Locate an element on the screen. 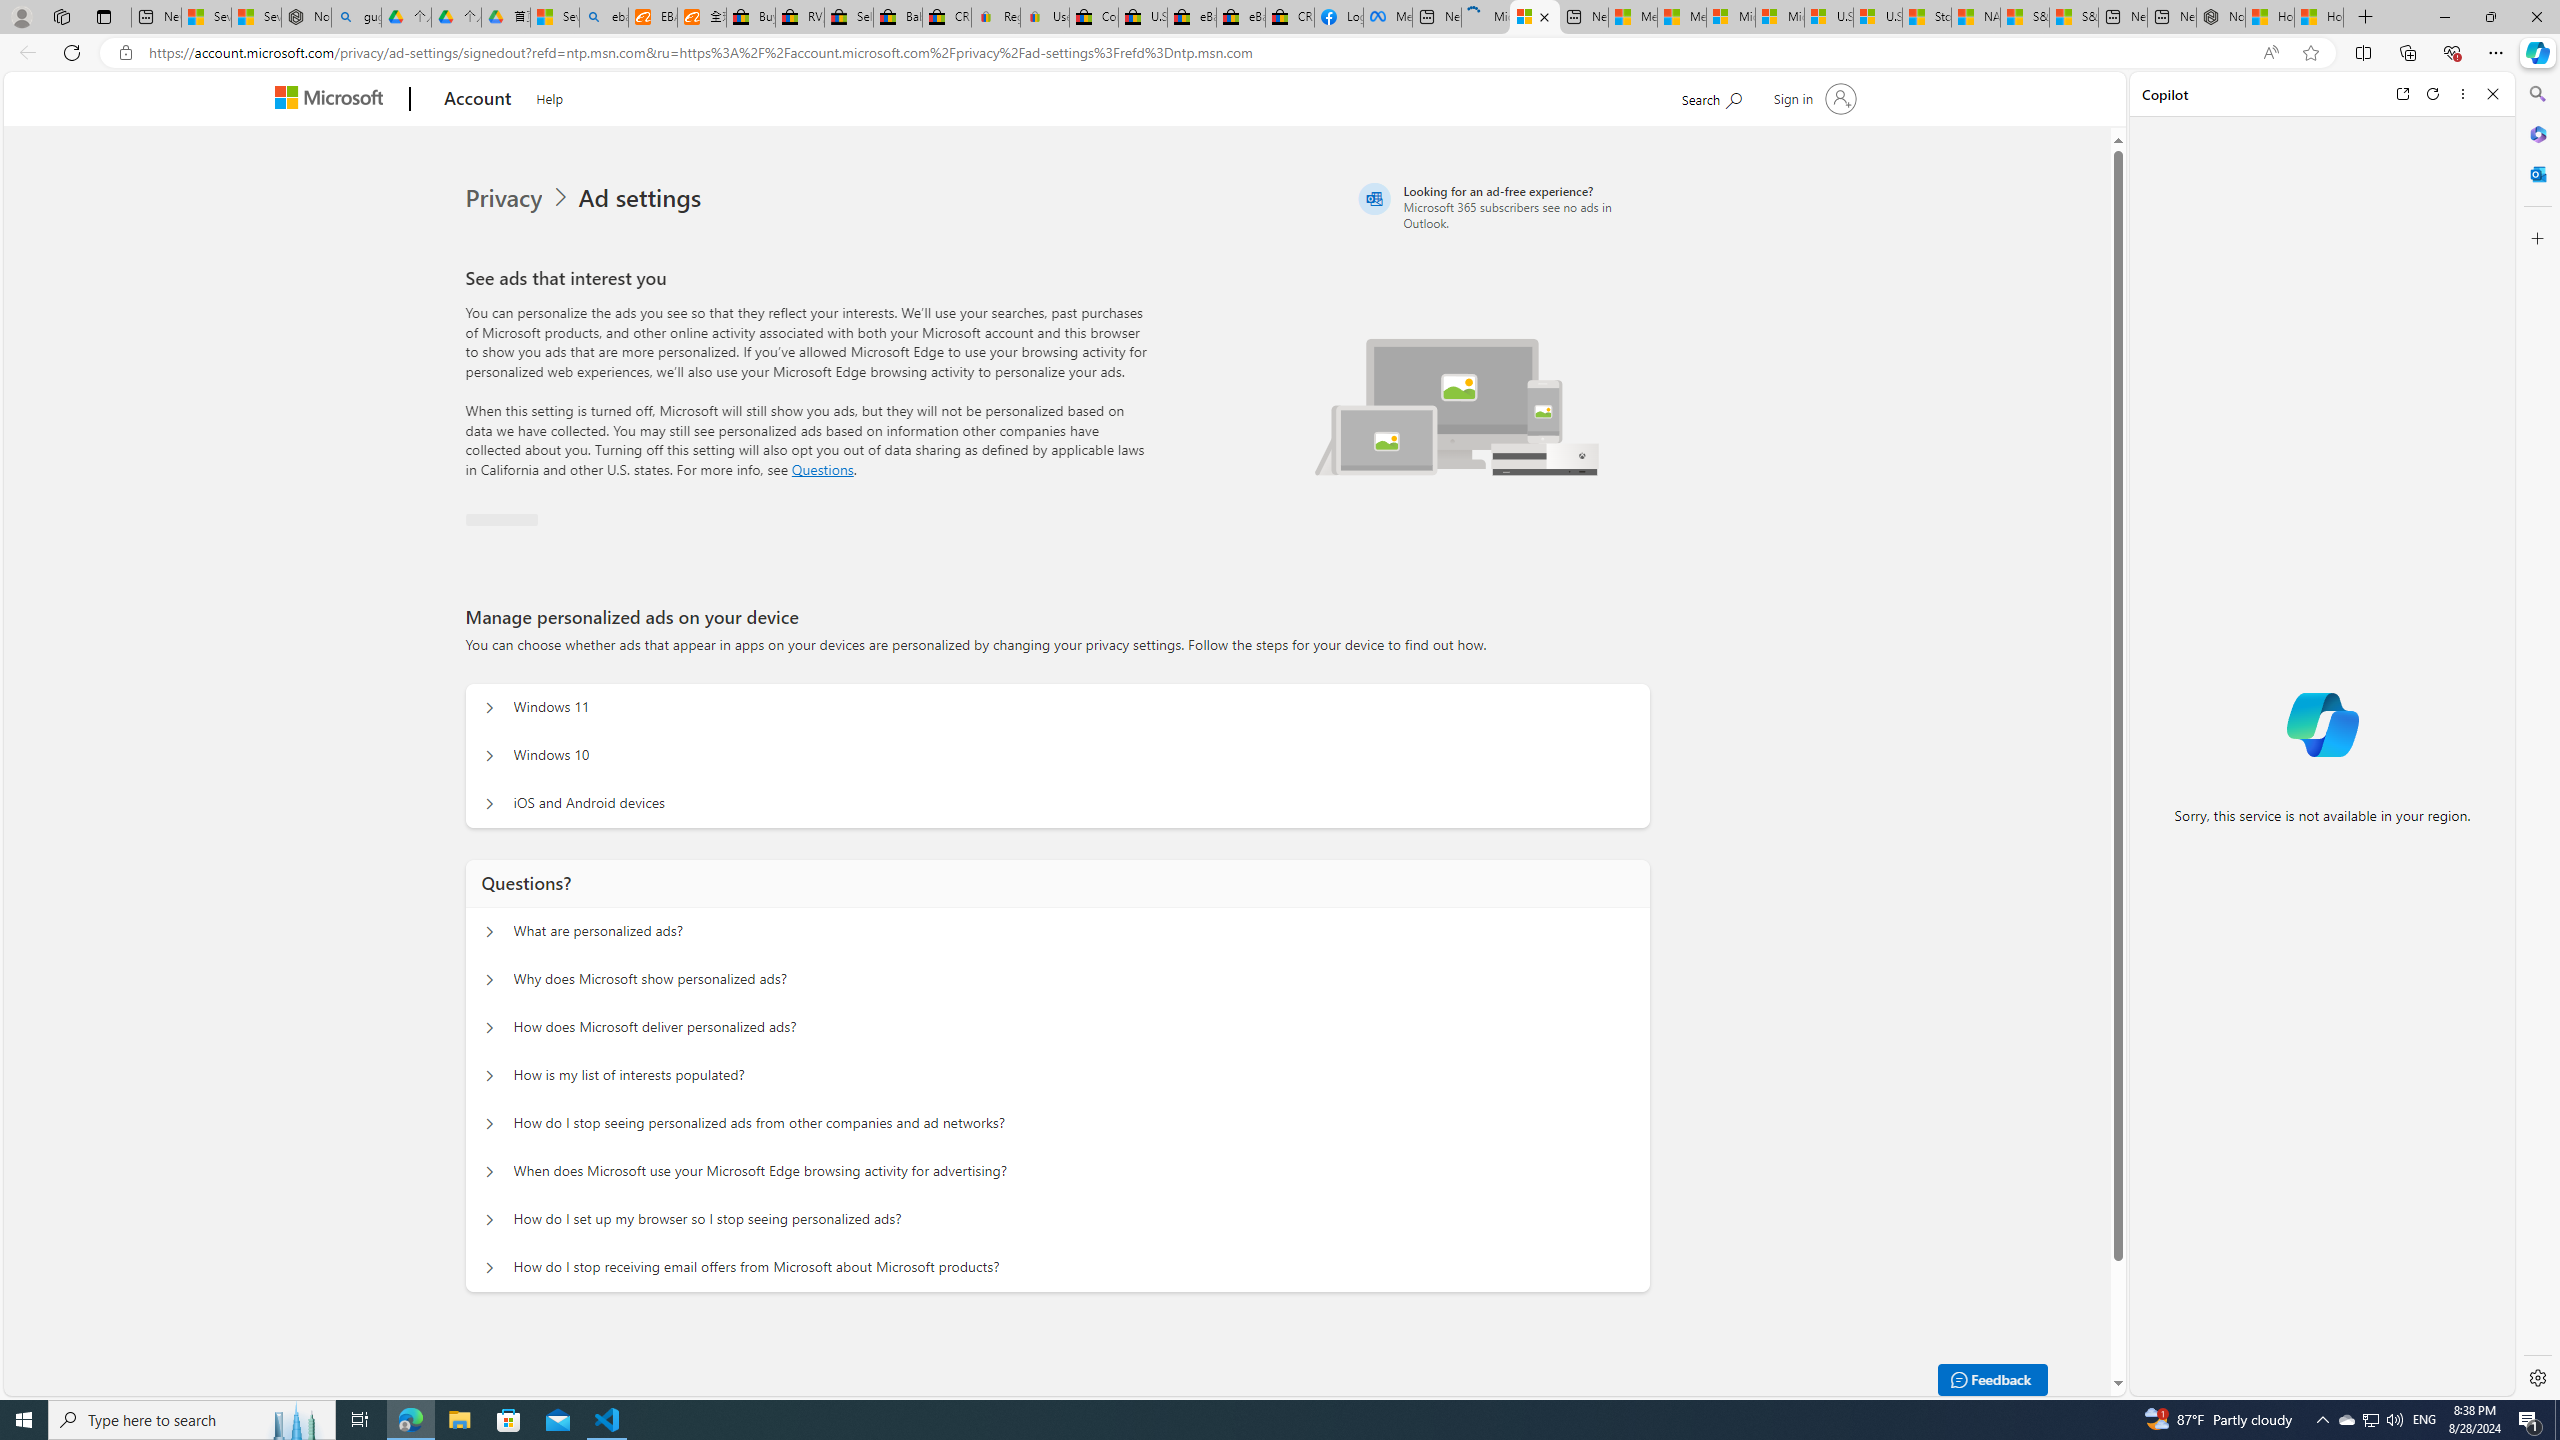 The height and width of the screenshot is (1440, 2560). Privacy is located at coordinates (506, 198).